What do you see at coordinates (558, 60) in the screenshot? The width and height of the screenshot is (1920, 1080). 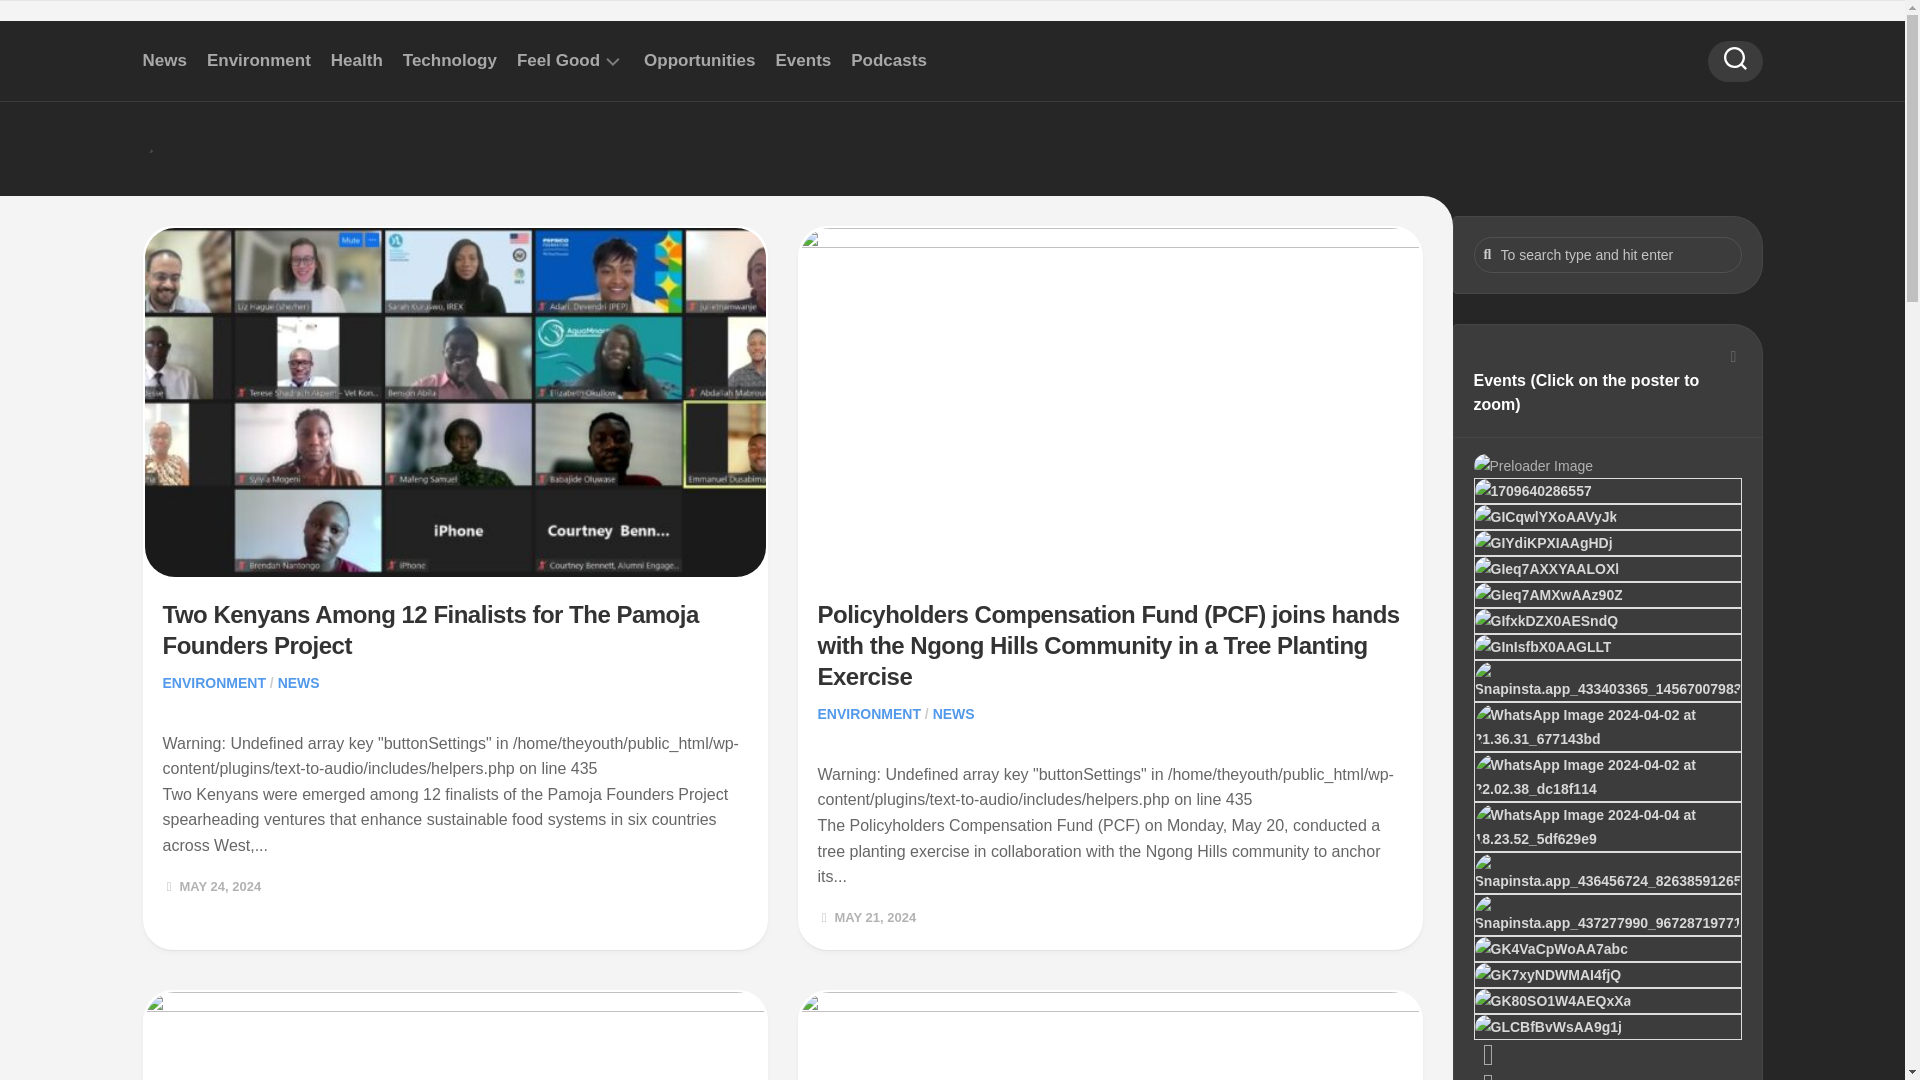 I see `Feel Good` at bounding box center [558, 60].